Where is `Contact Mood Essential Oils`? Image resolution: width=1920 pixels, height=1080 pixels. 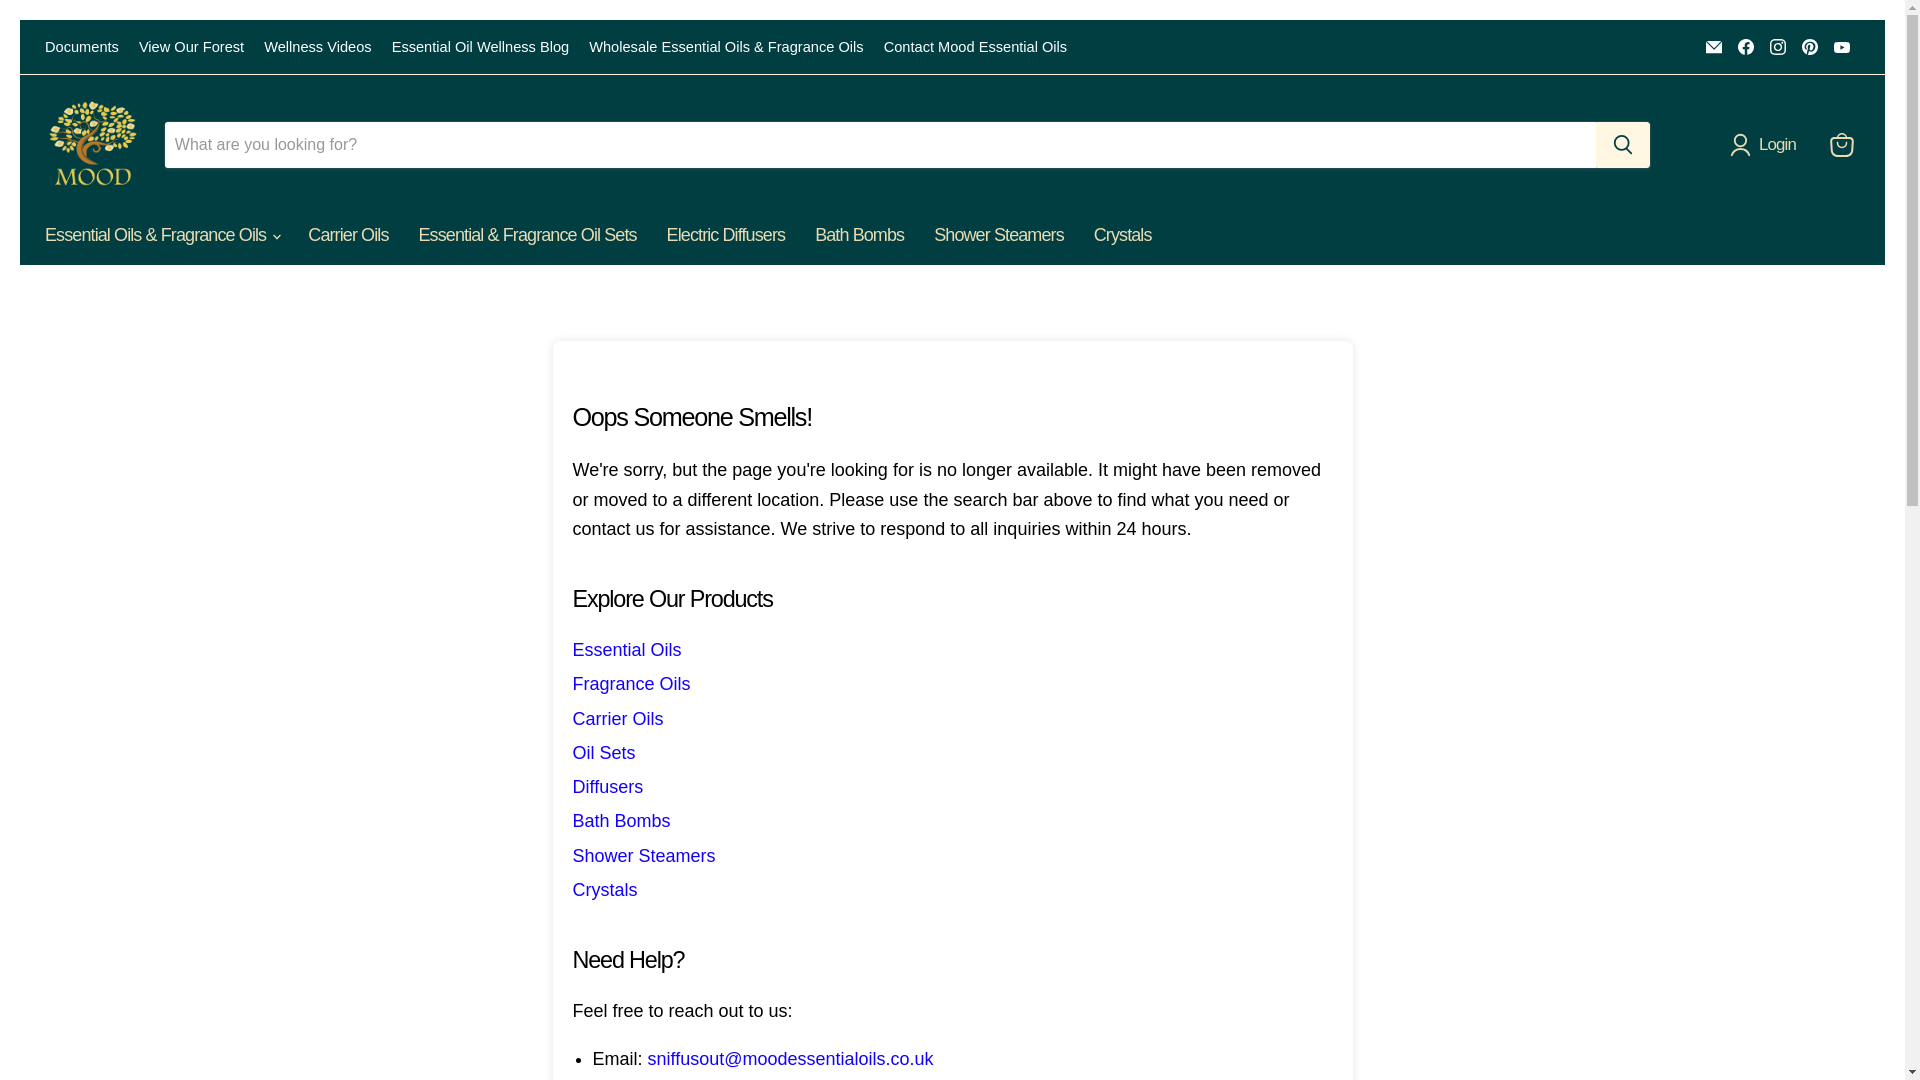 Contact Mood Essential Oils is located at coordinates (975, 47).